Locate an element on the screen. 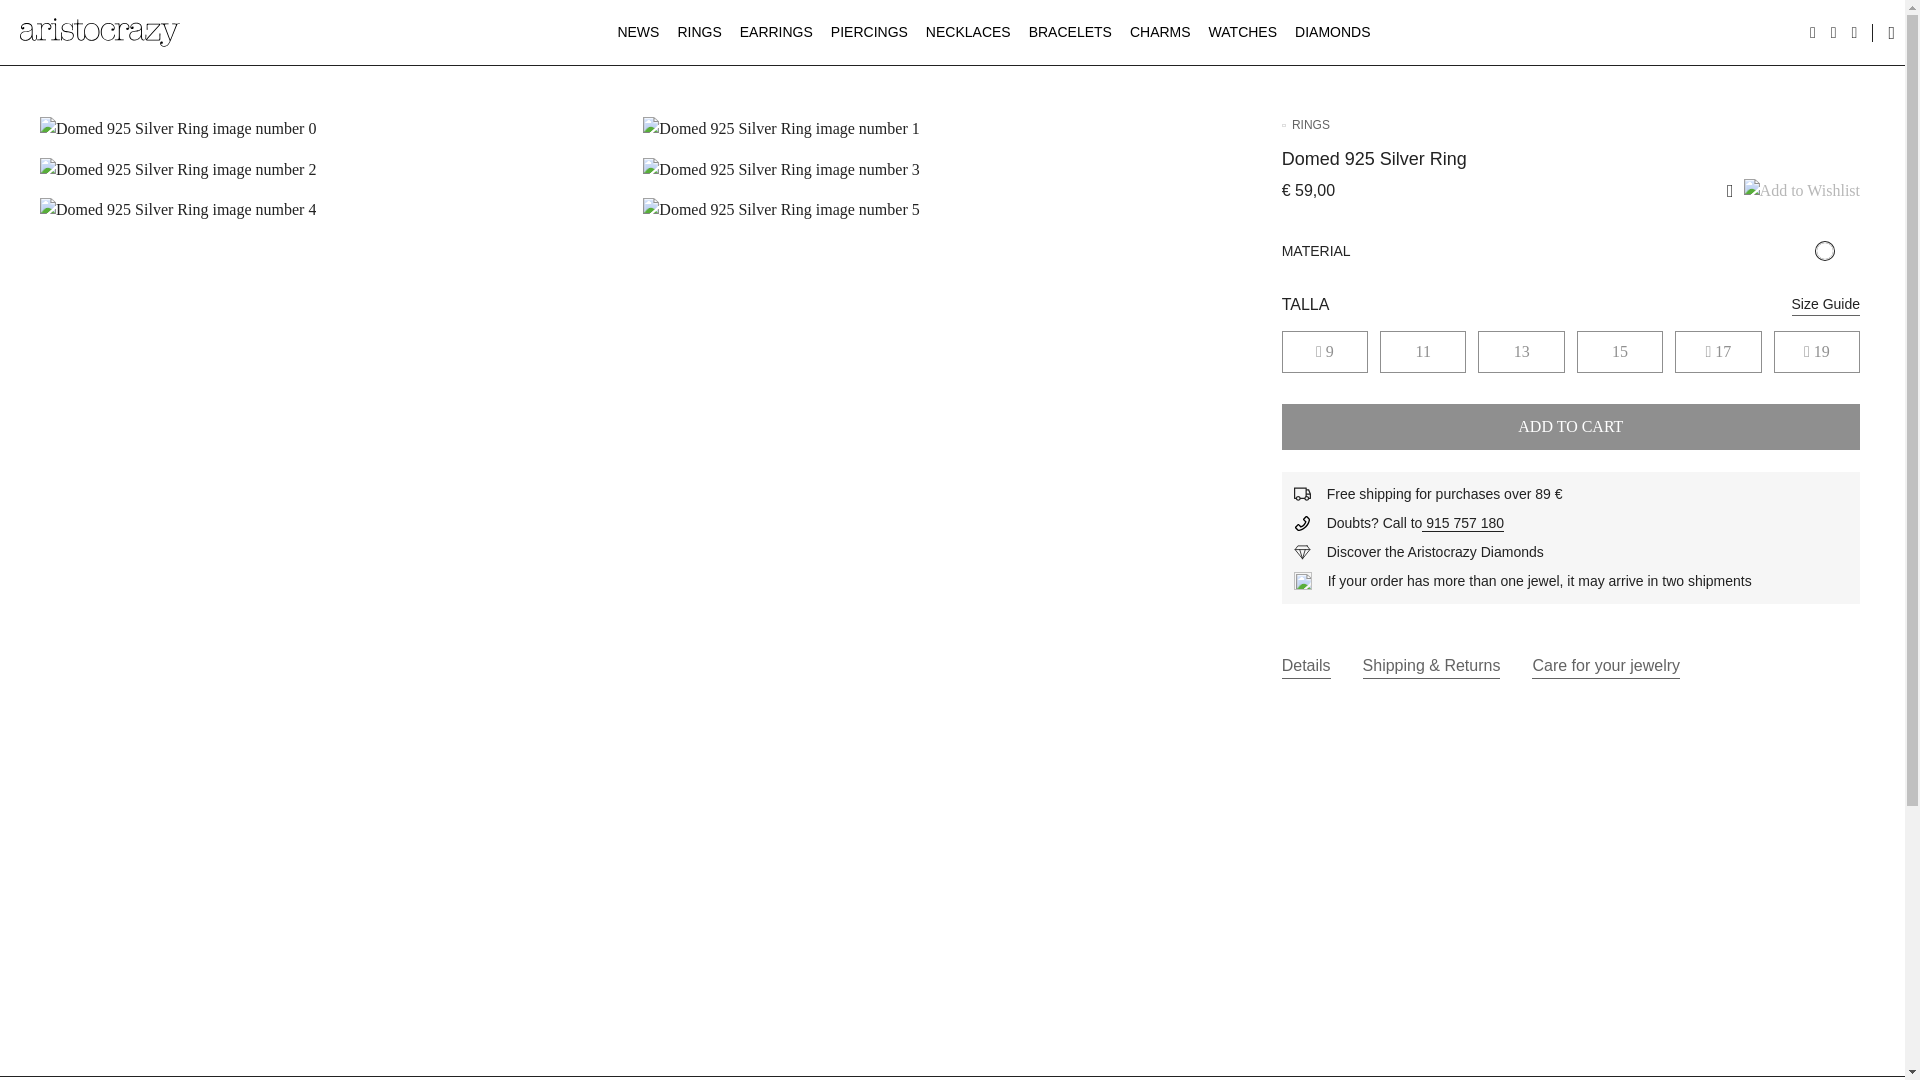 The height and width of the screenshot is (1080, 1920). PIERCINGS is located at coordinates (870, 32).